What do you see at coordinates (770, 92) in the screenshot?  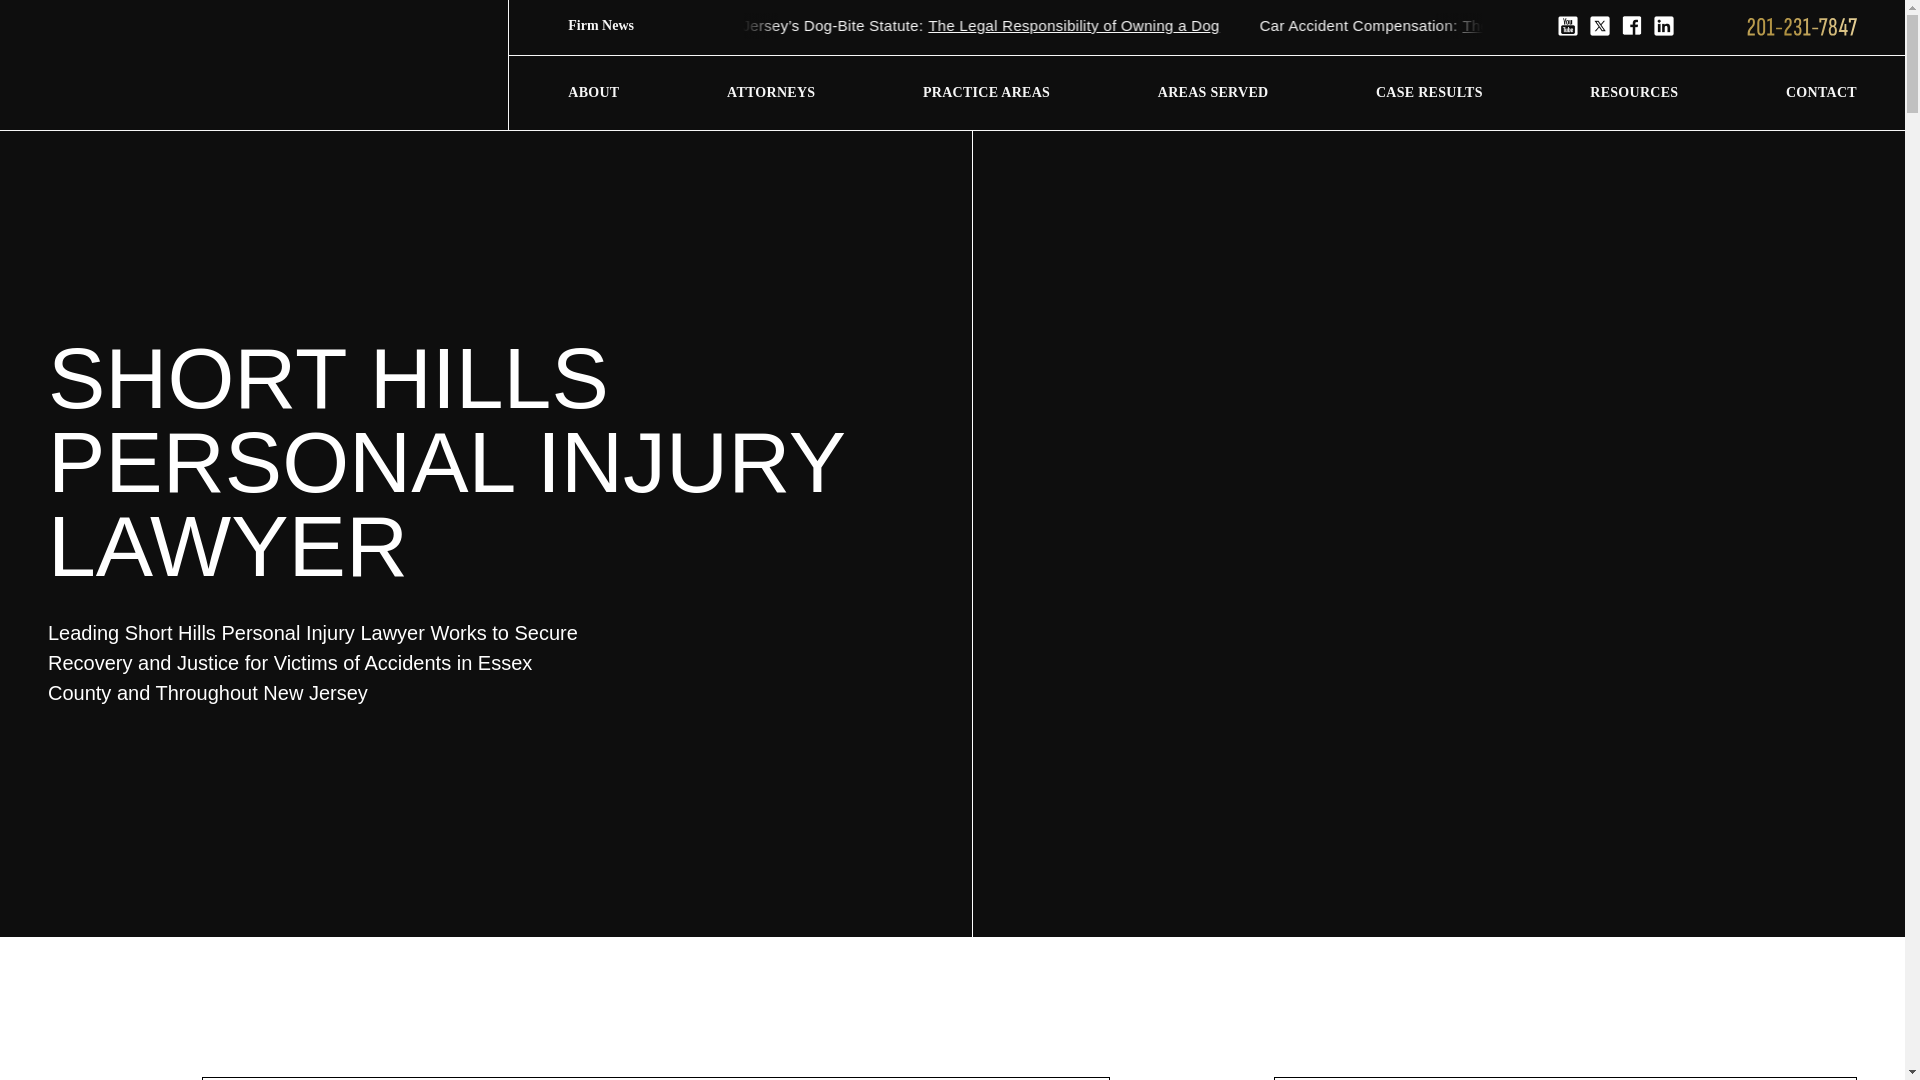 I see `ATTORNEYS` at bounding box center [770, 92].